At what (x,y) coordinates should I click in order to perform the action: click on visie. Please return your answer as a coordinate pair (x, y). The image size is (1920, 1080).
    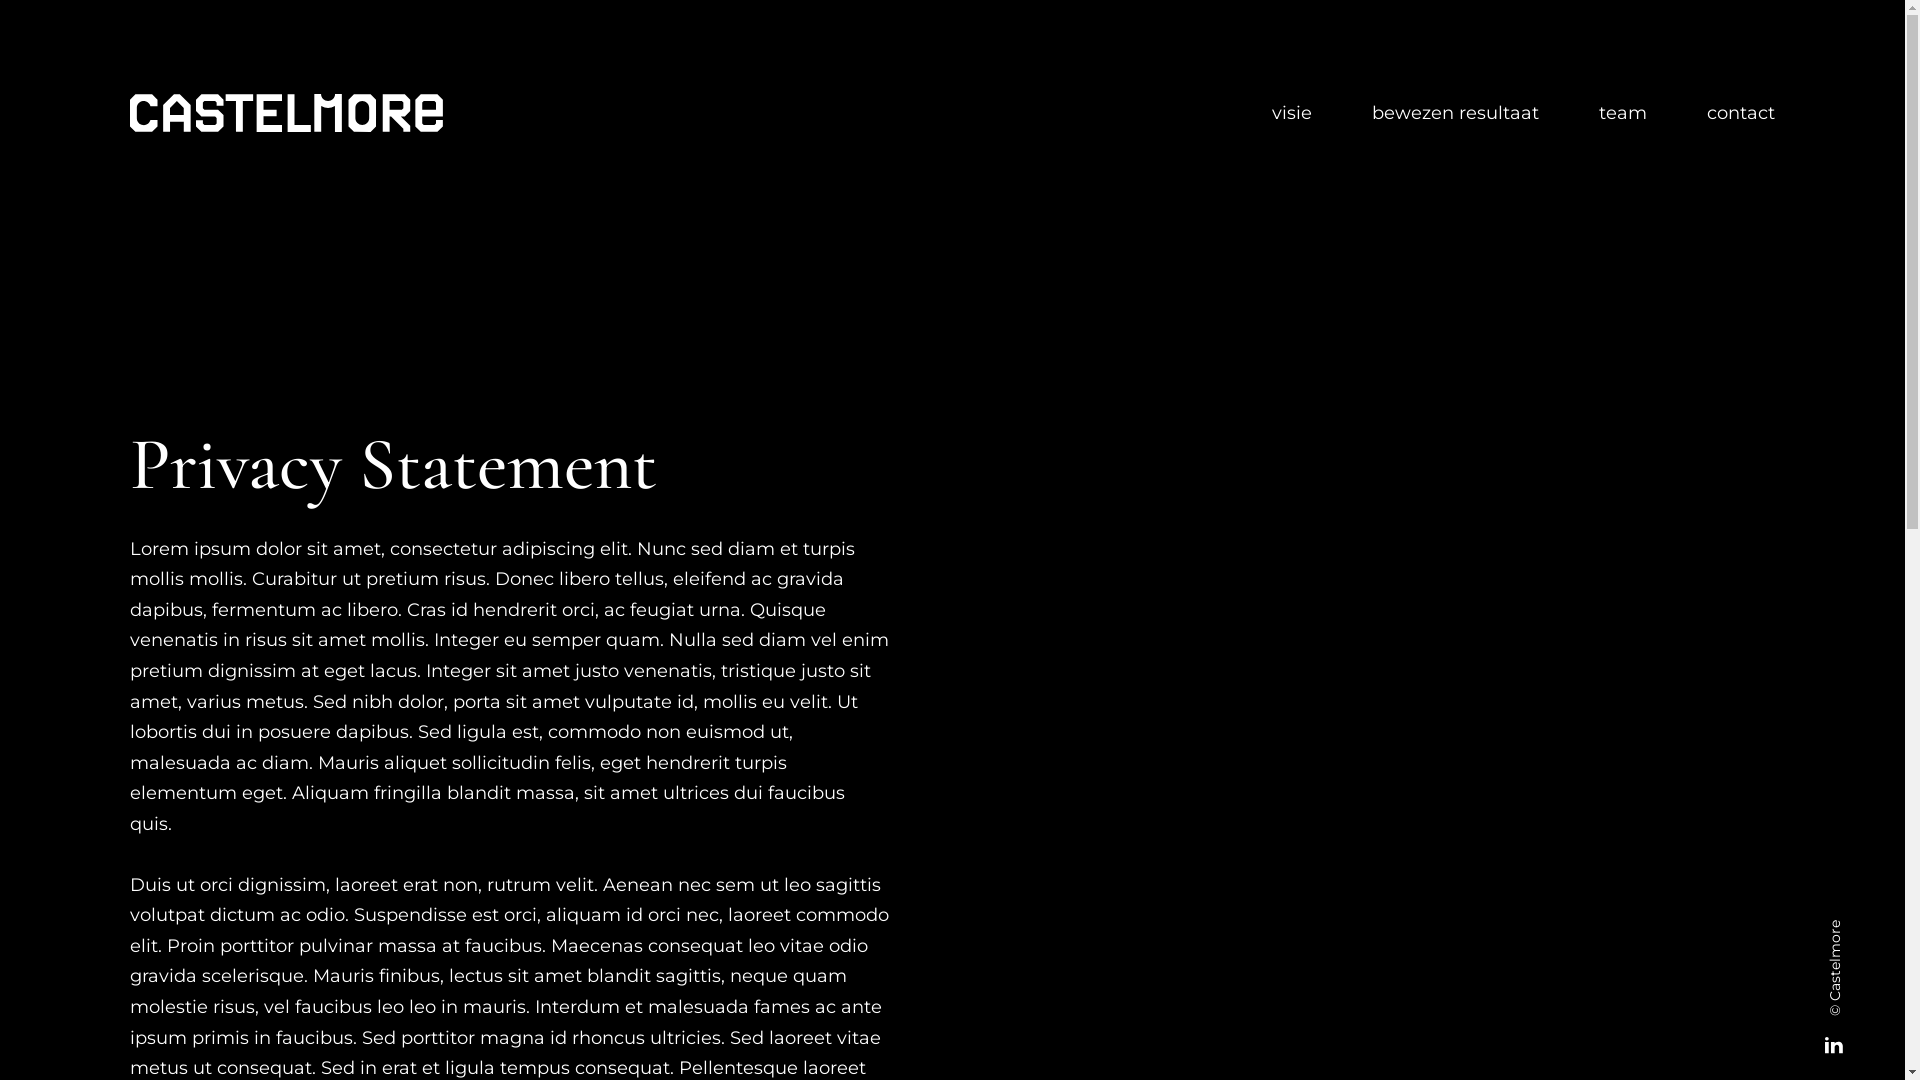
    Looking at the image, I should click on (1292, 113).